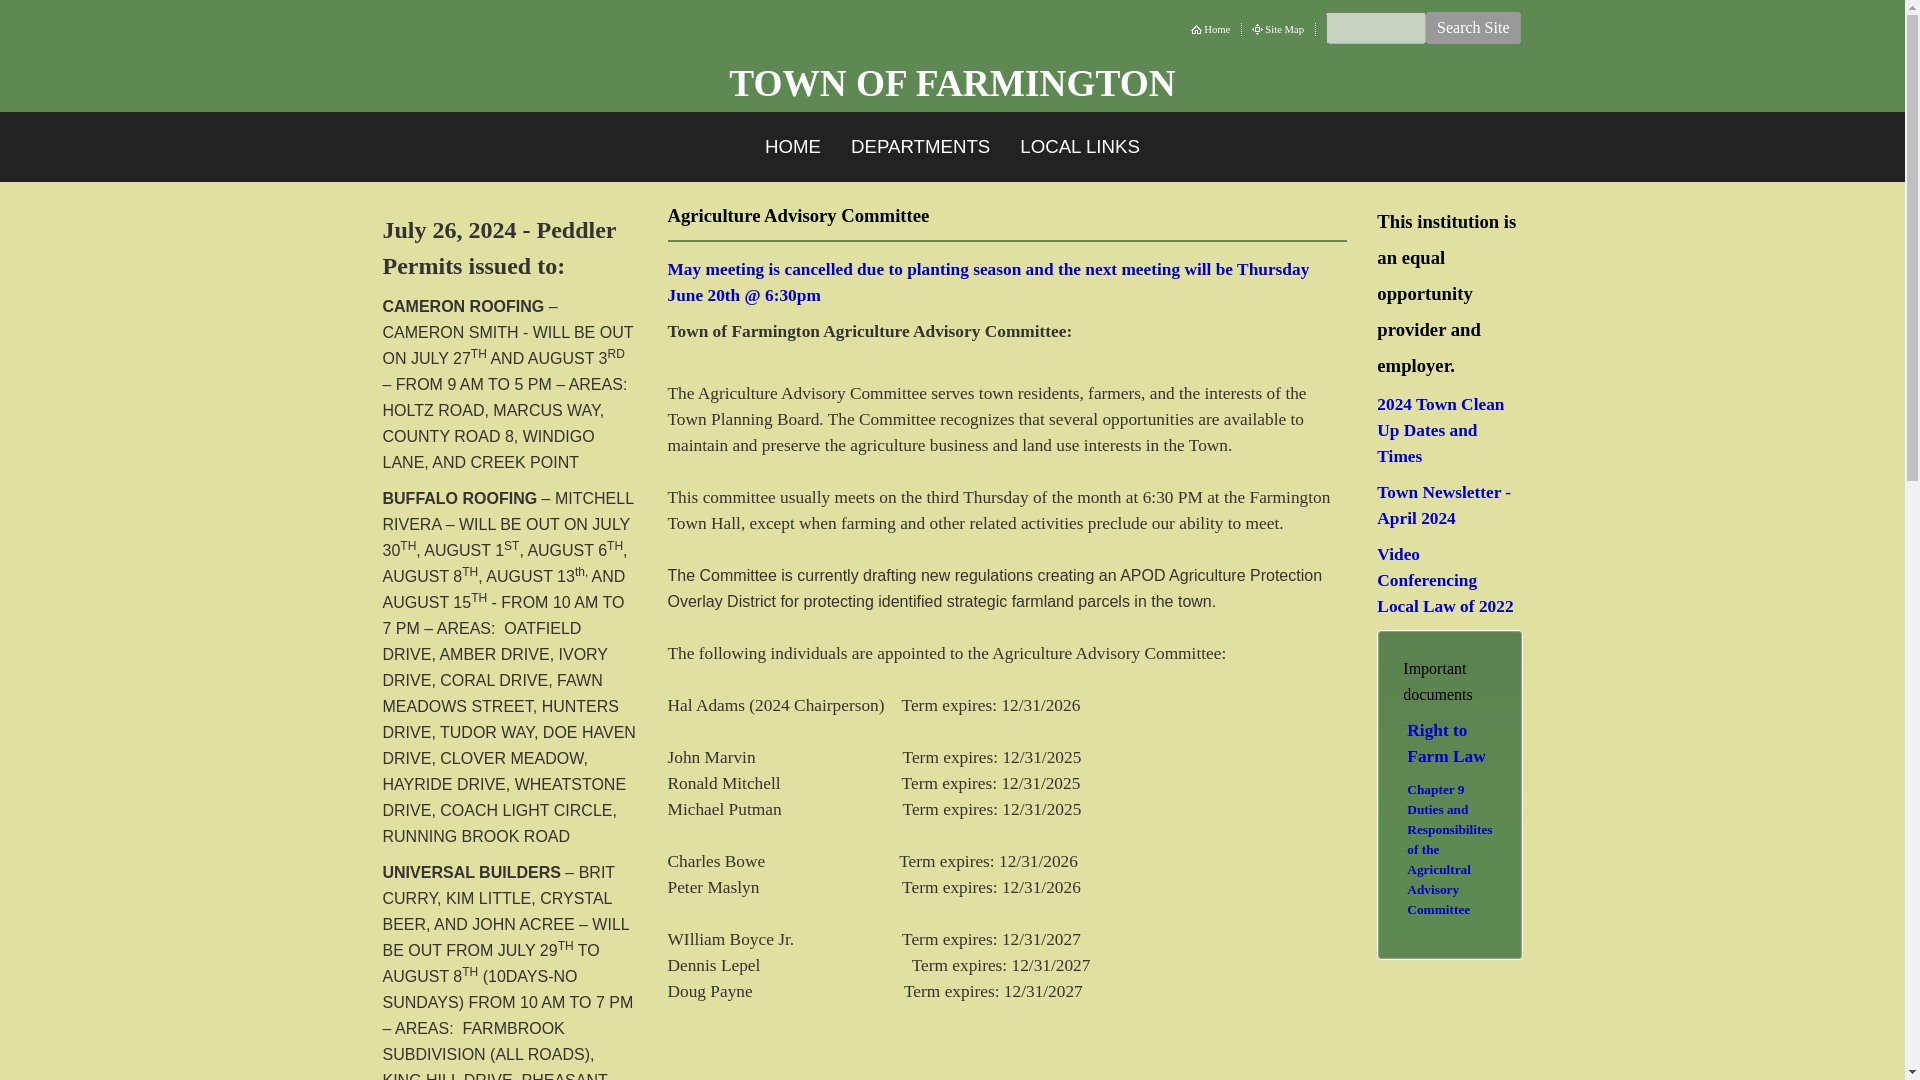  What do you see at coordinates (1285, 29) in the screenshot?
I see `Site Map` at bounding box center [1285, 29].